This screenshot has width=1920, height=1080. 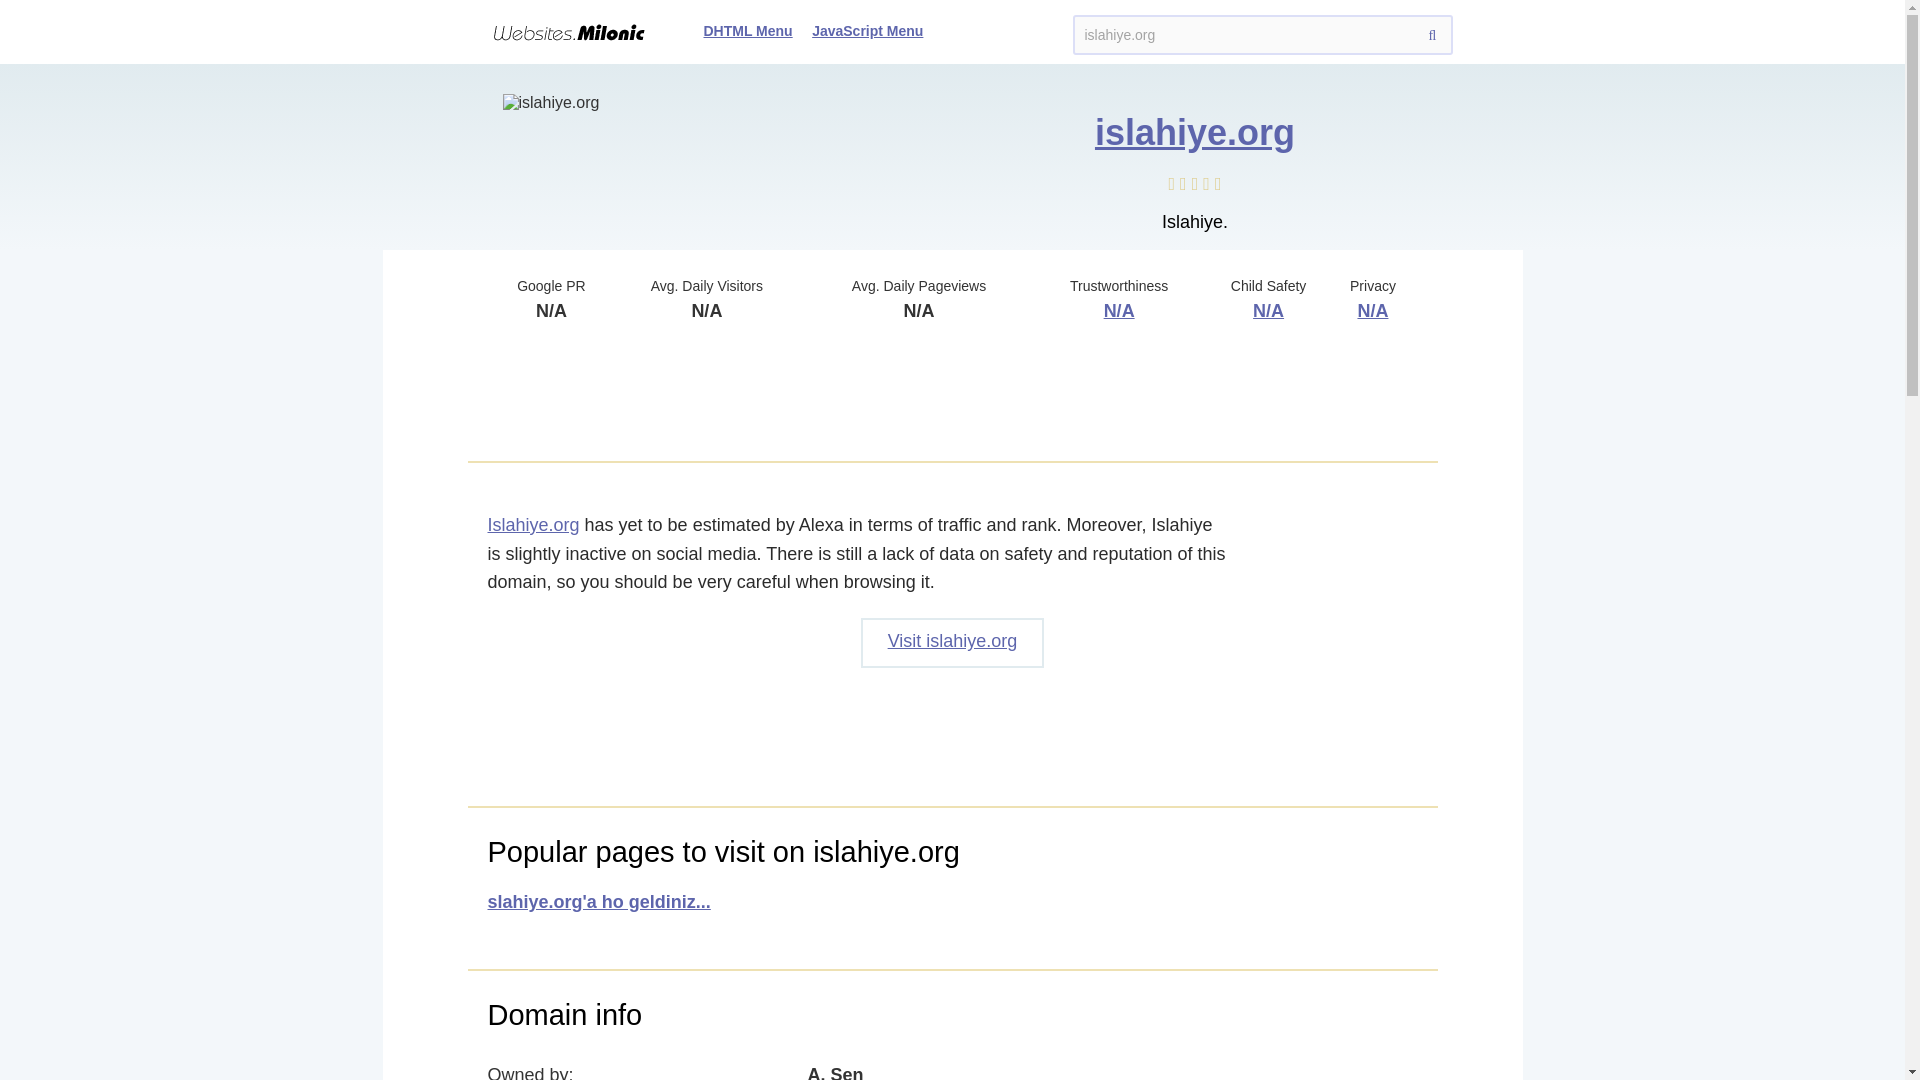 What do you see at coordinates (598, 902) in the screenshot?
I see `slahiye.org'a ho geldiniz...` at bounding box center [598, 902].